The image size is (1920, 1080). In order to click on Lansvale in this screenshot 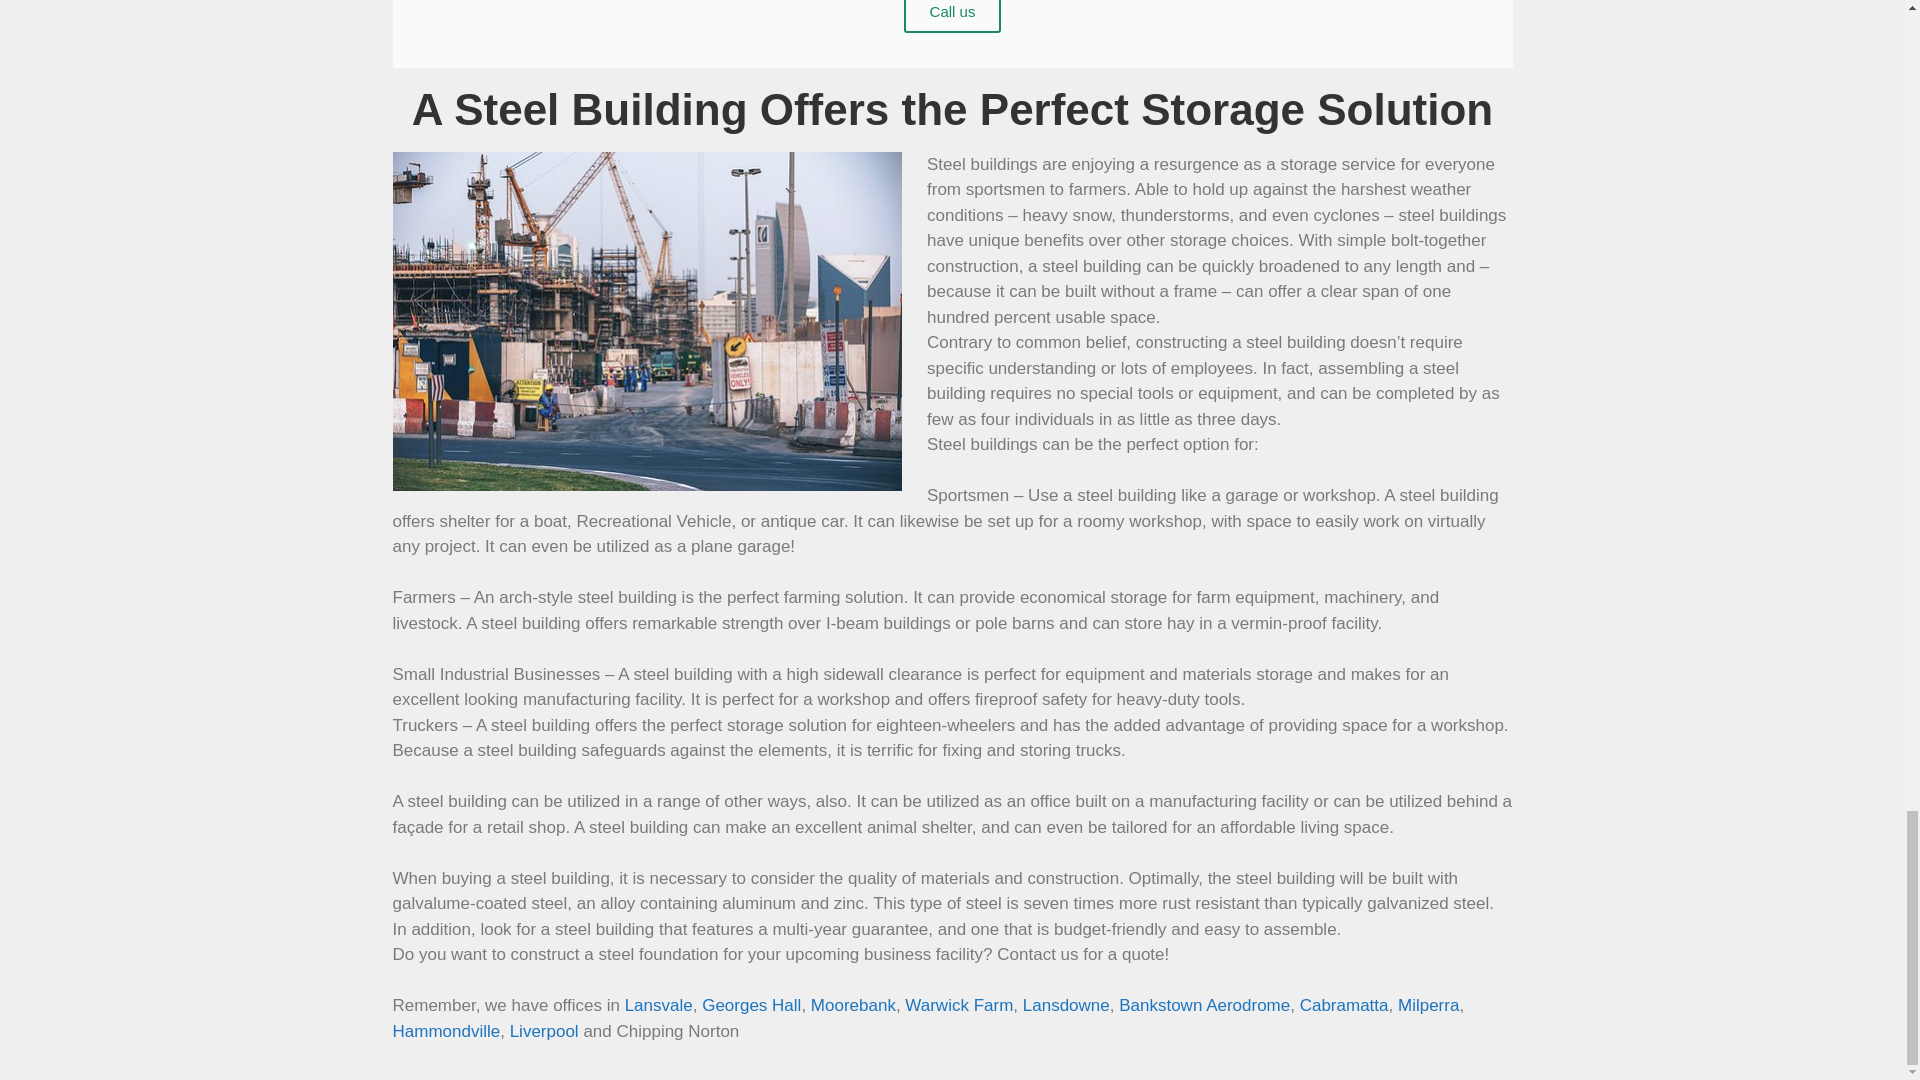, I will do `click(659, 1005)`.